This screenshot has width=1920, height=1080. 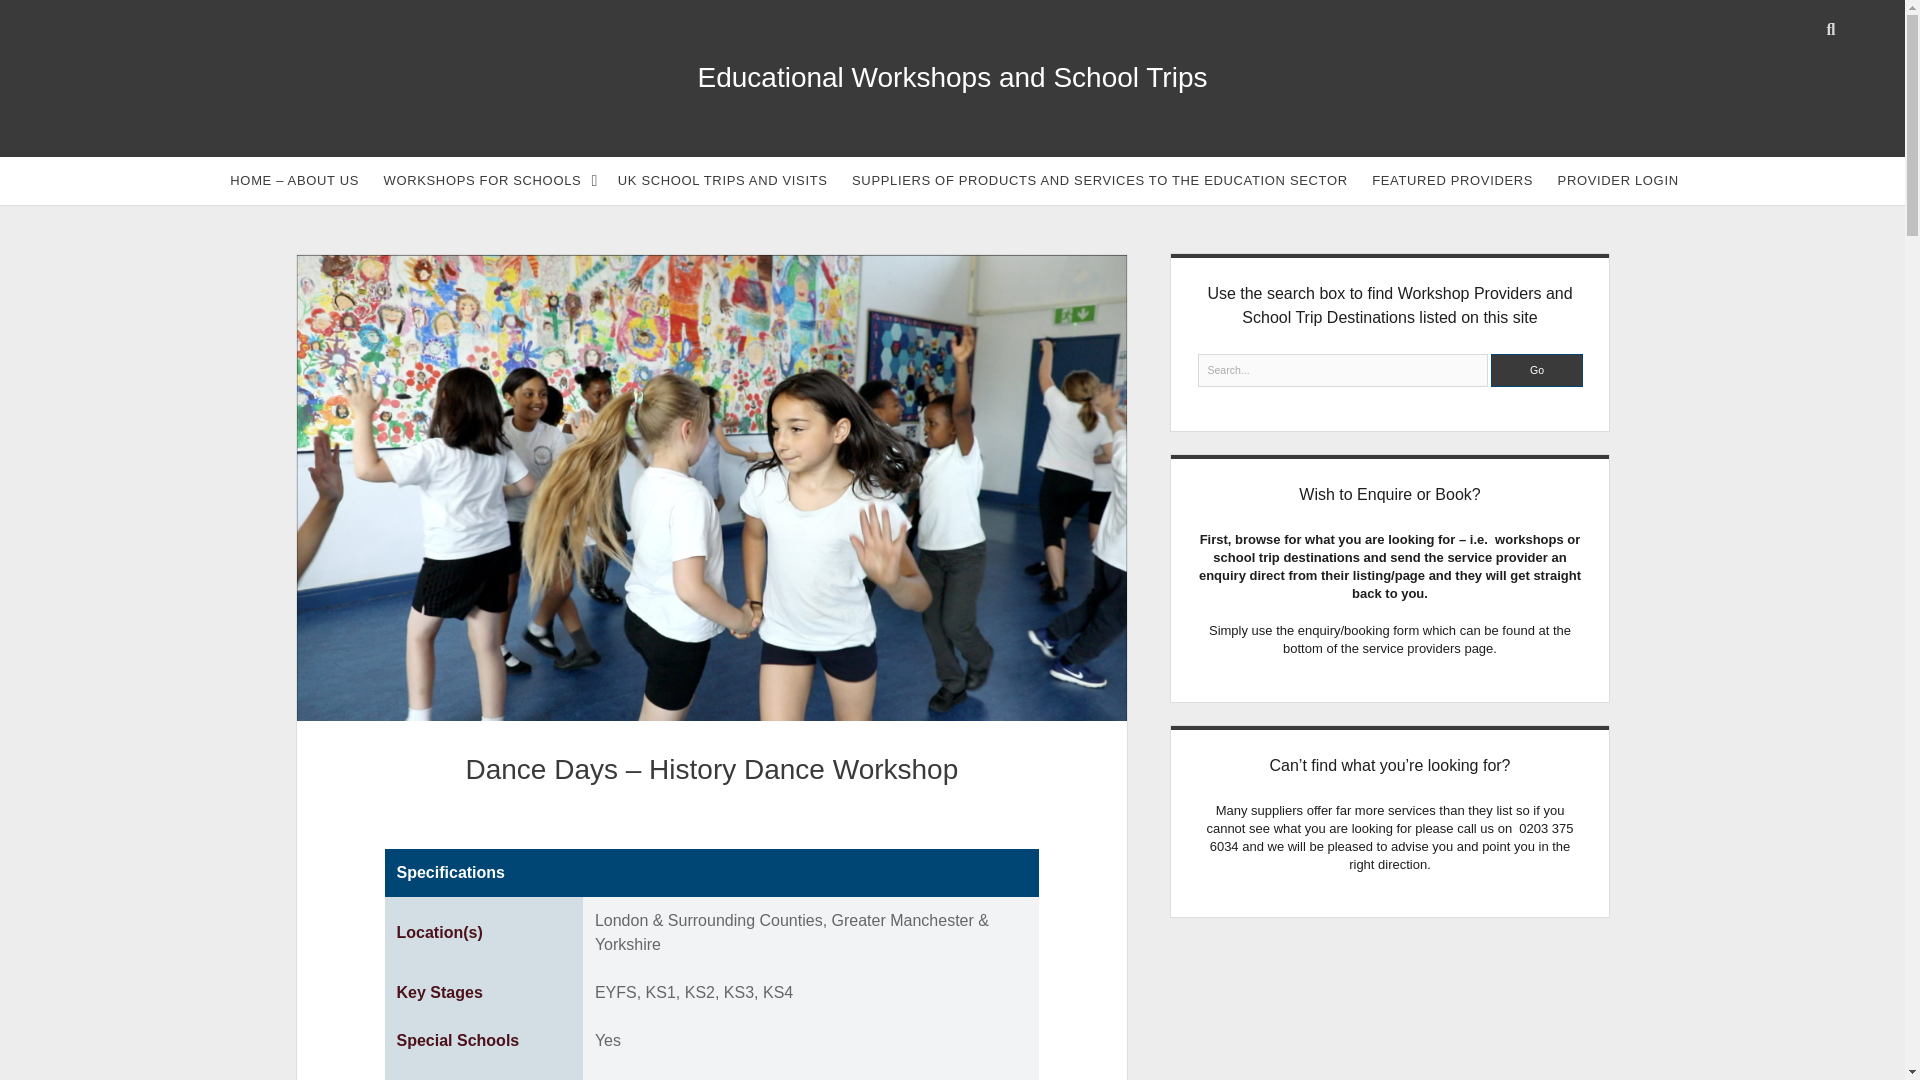 I want to click on PROVIDER LOGIN, so click(x=1618, y=180).